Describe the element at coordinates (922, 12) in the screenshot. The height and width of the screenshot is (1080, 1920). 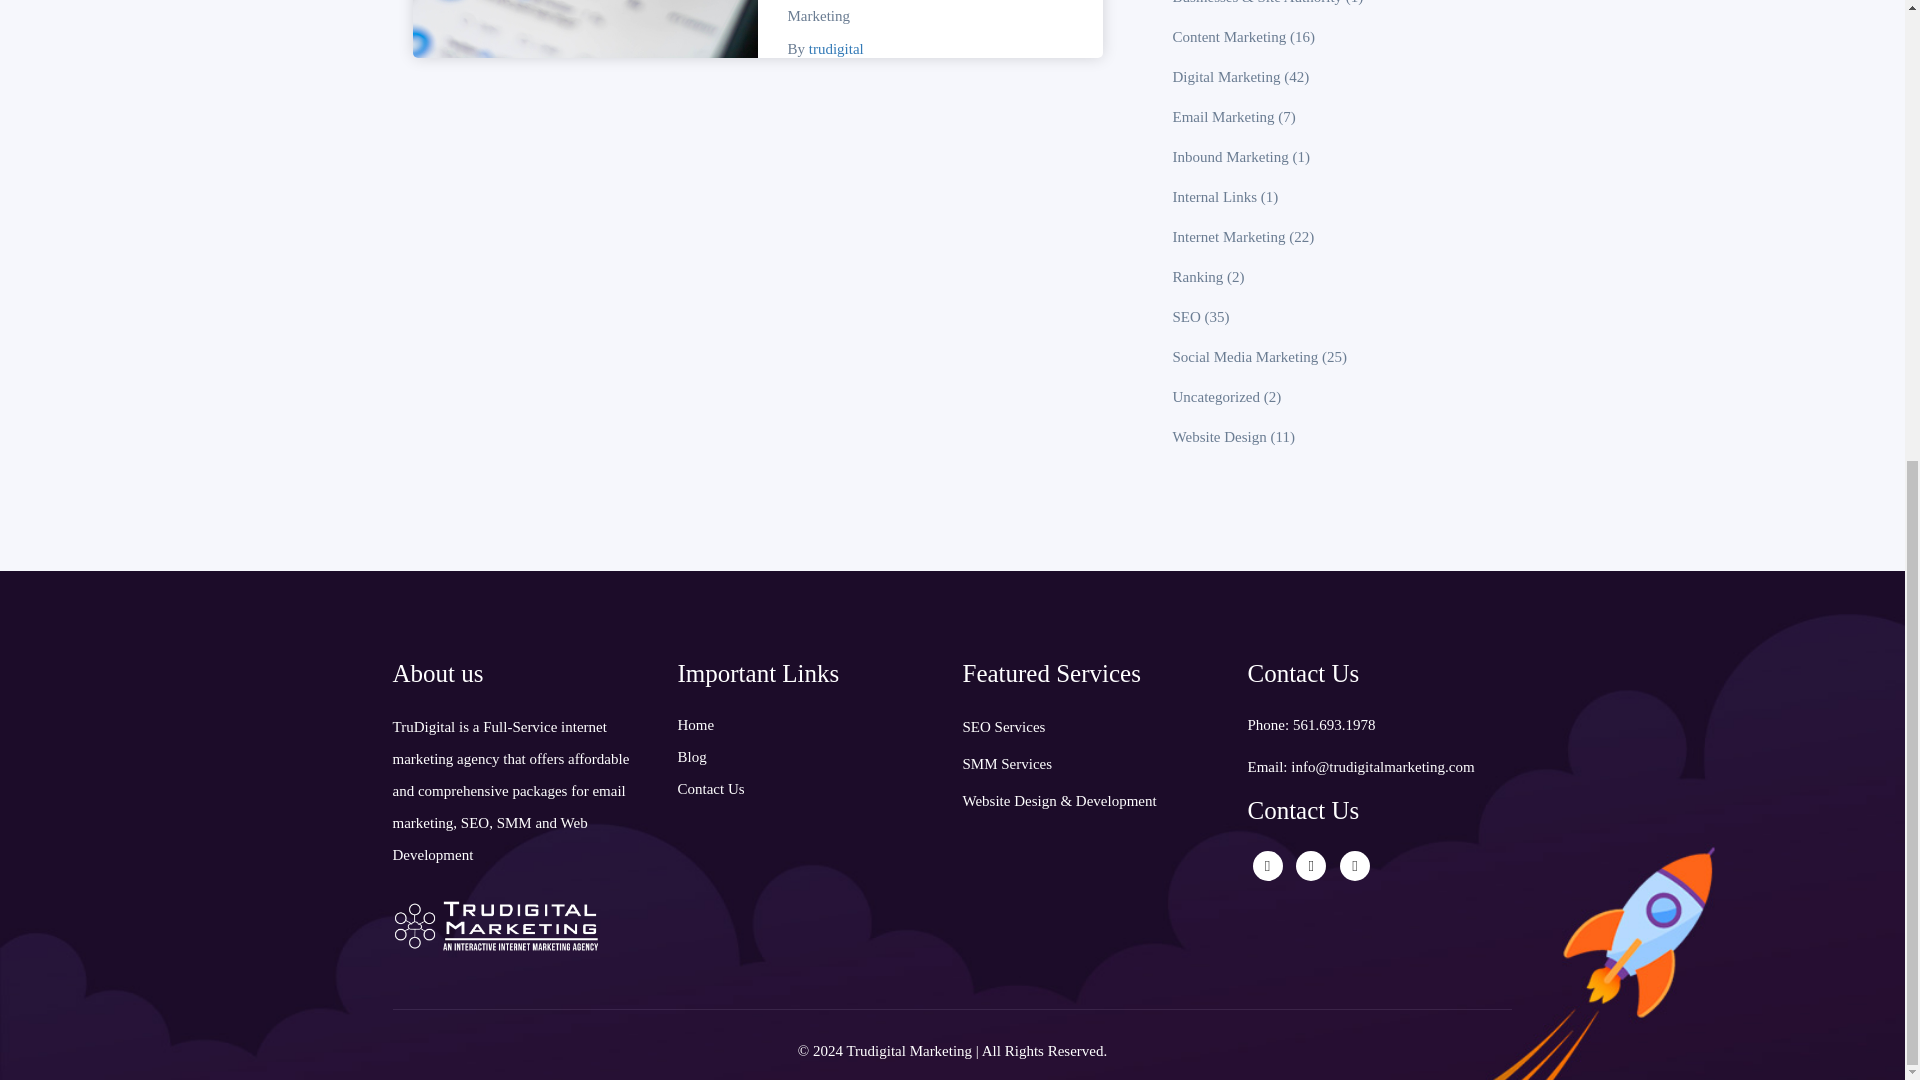
I see `Internet Marketing` at that location.